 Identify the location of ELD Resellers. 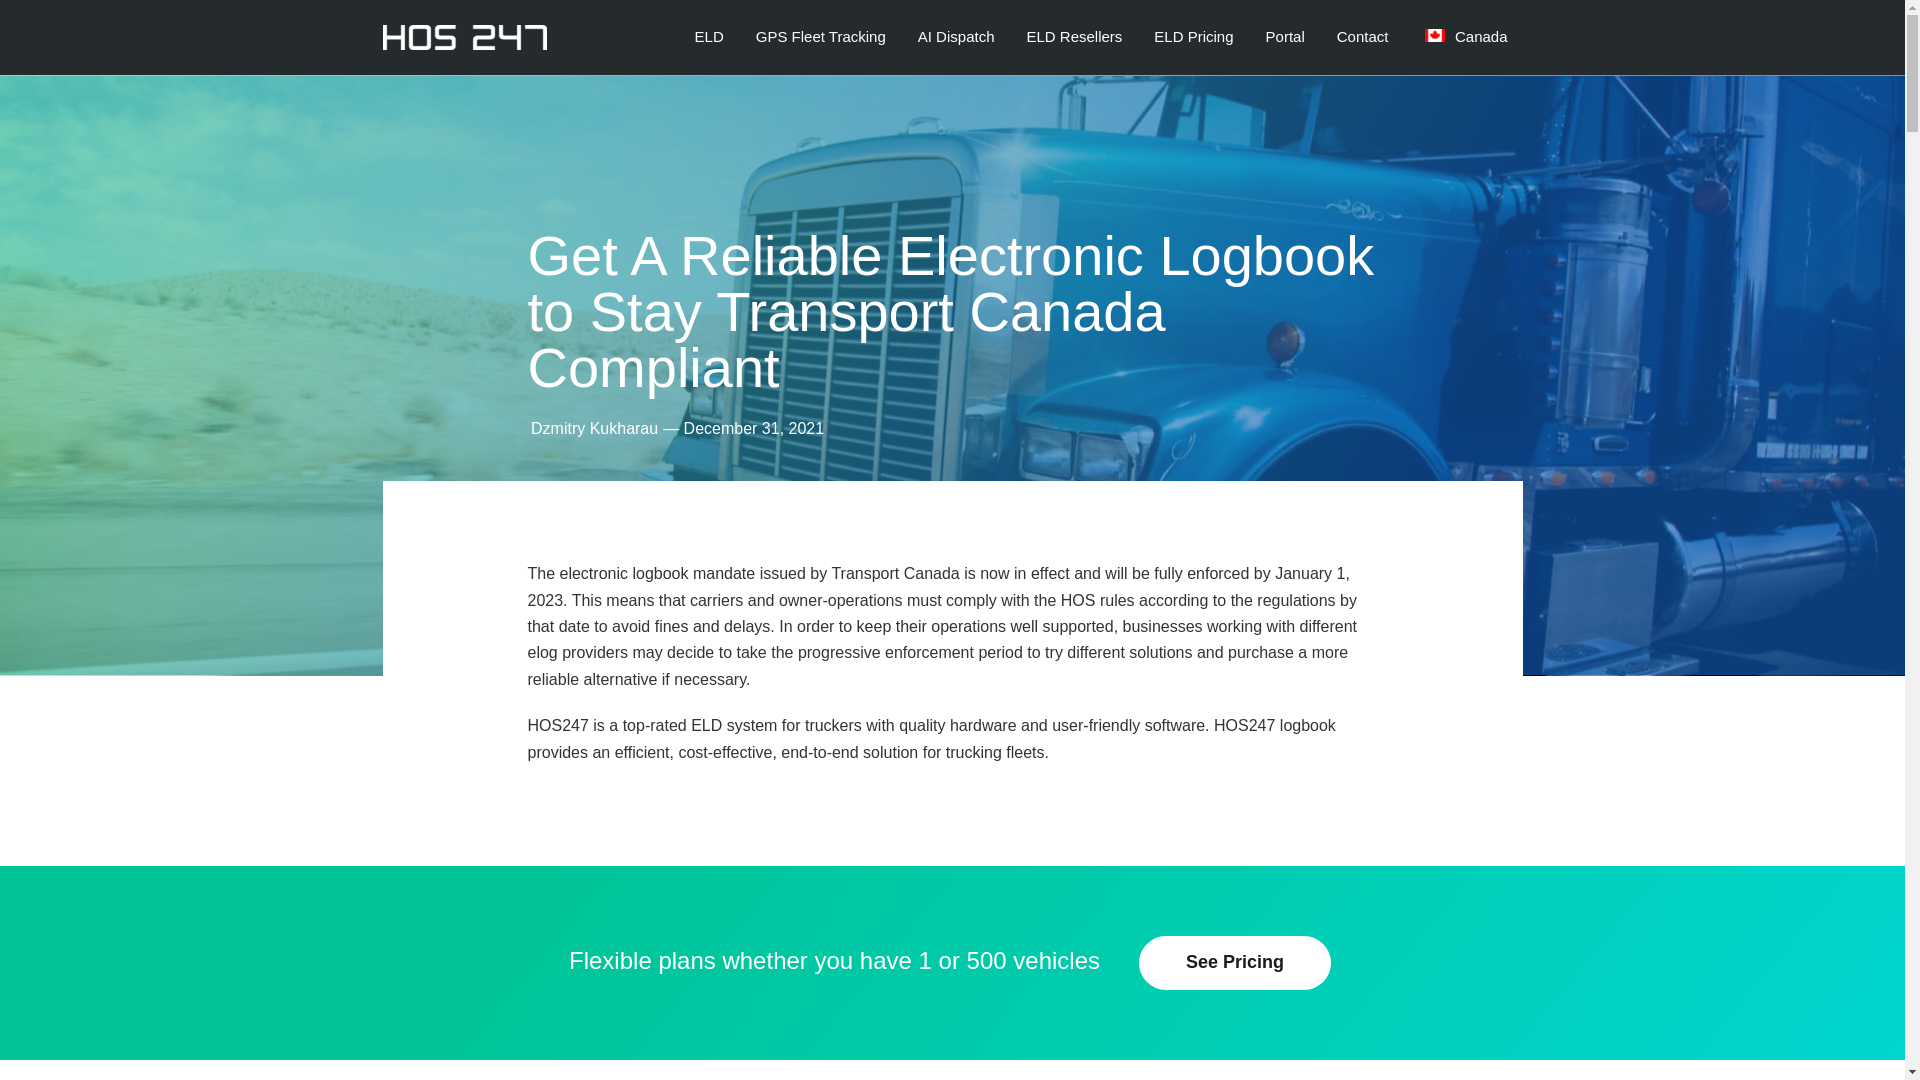
(1073, 36).